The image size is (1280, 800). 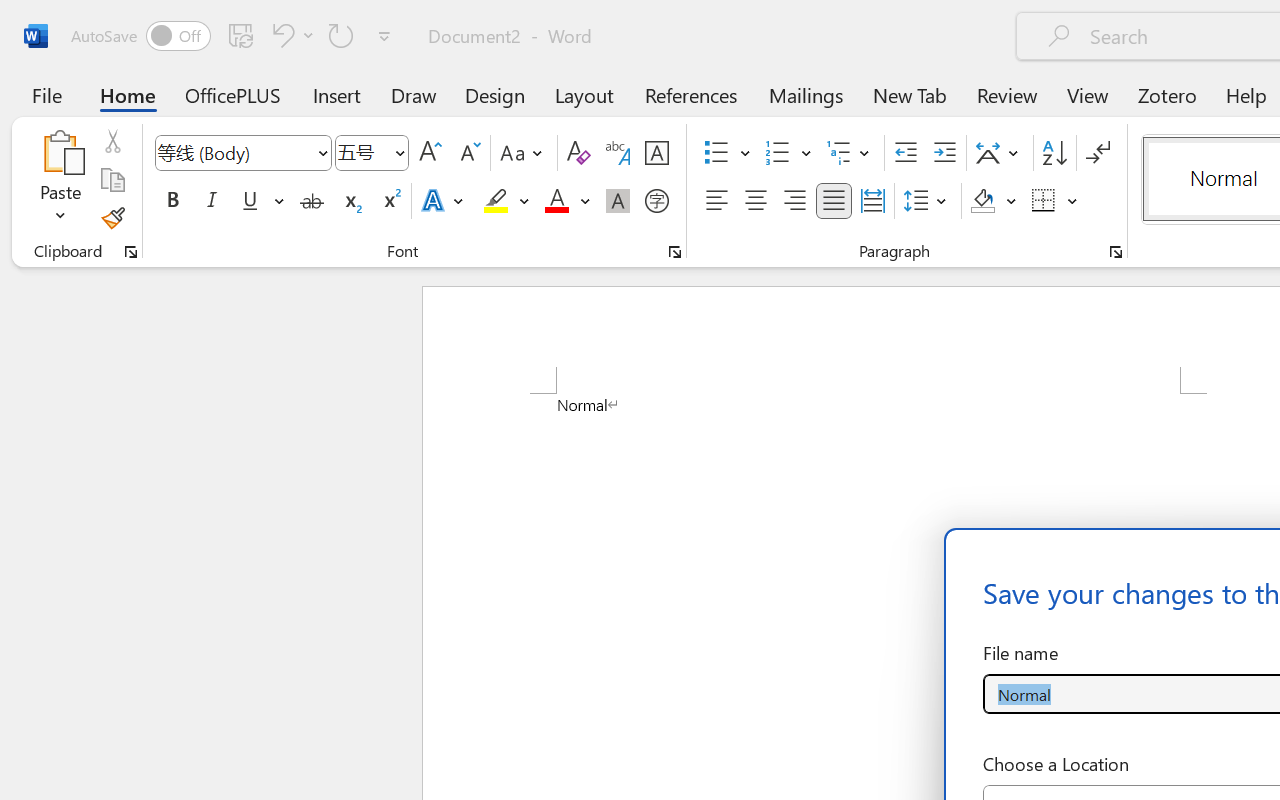 I want to click on Borders, so click(x=1055, y=201).